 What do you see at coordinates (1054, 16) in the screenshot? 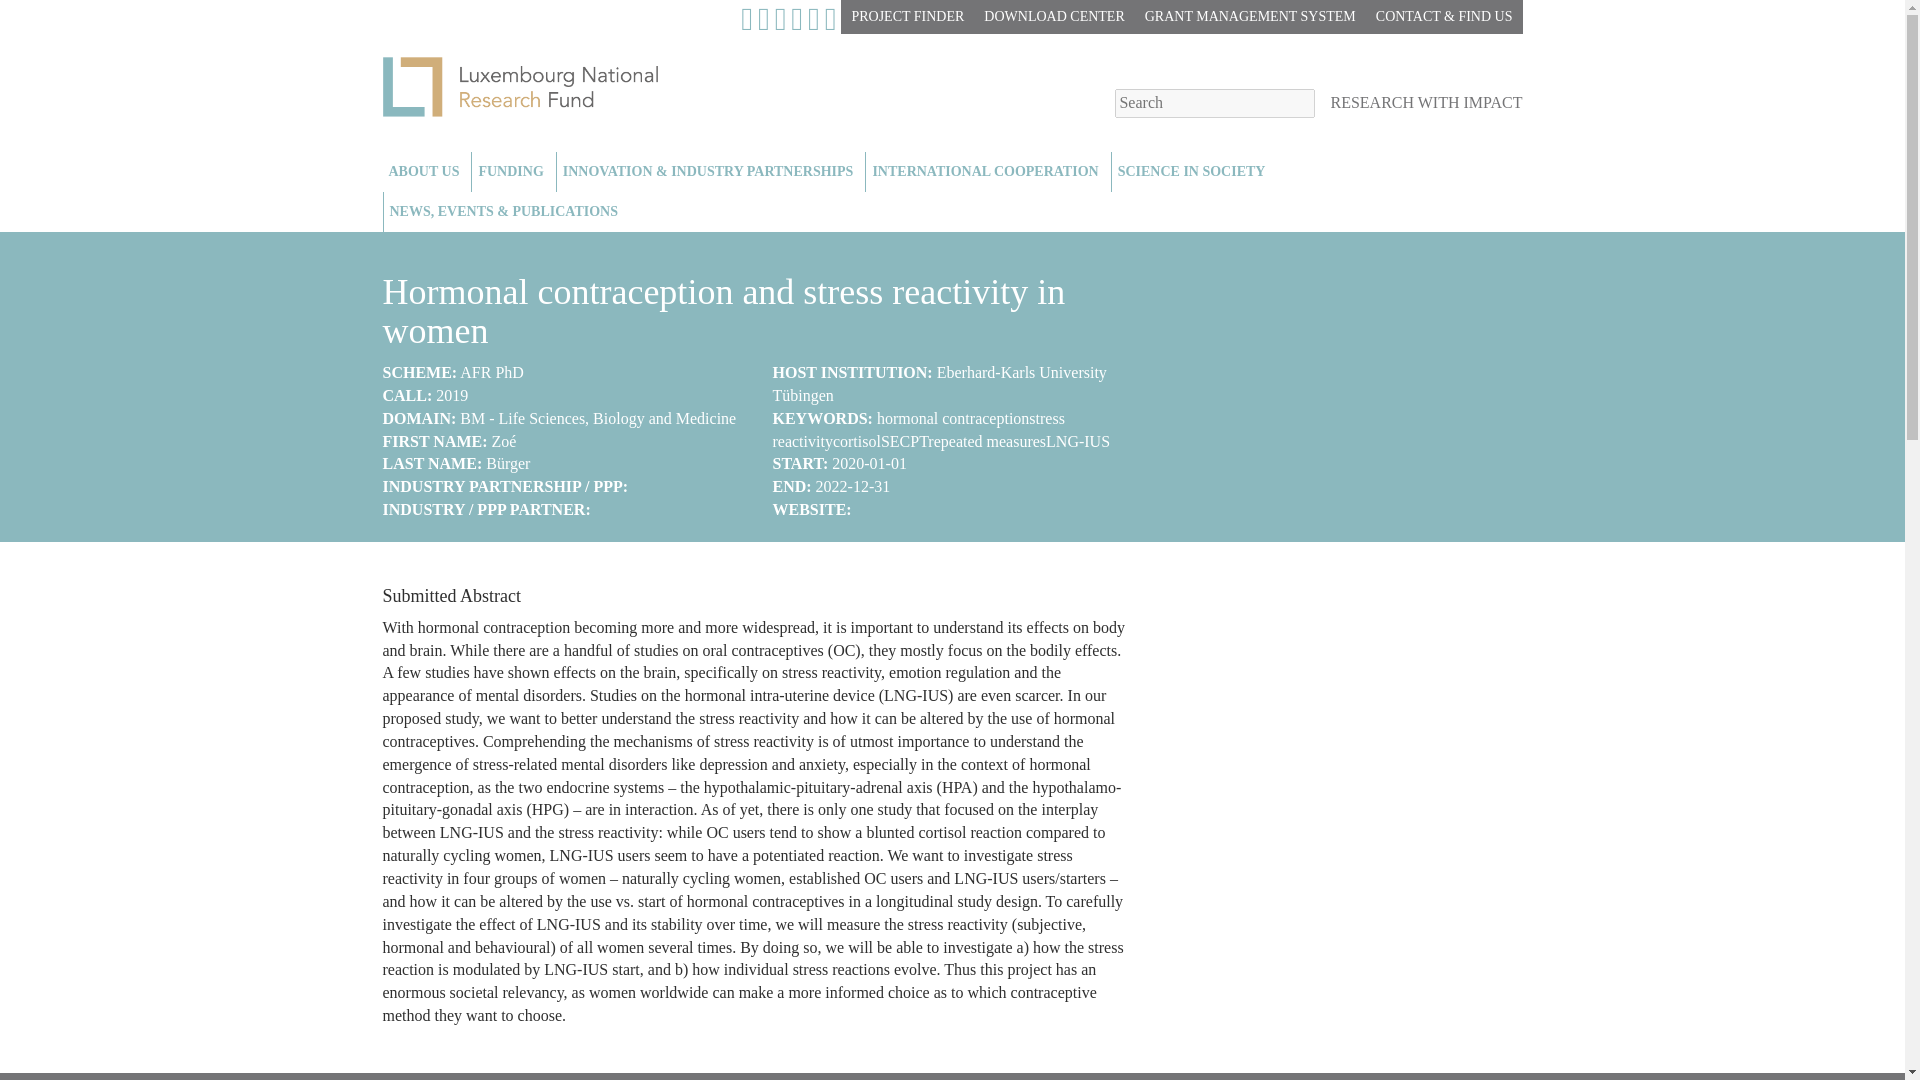
I see `DOWNLOAD CENTER` at bounding box center [1054, 16].